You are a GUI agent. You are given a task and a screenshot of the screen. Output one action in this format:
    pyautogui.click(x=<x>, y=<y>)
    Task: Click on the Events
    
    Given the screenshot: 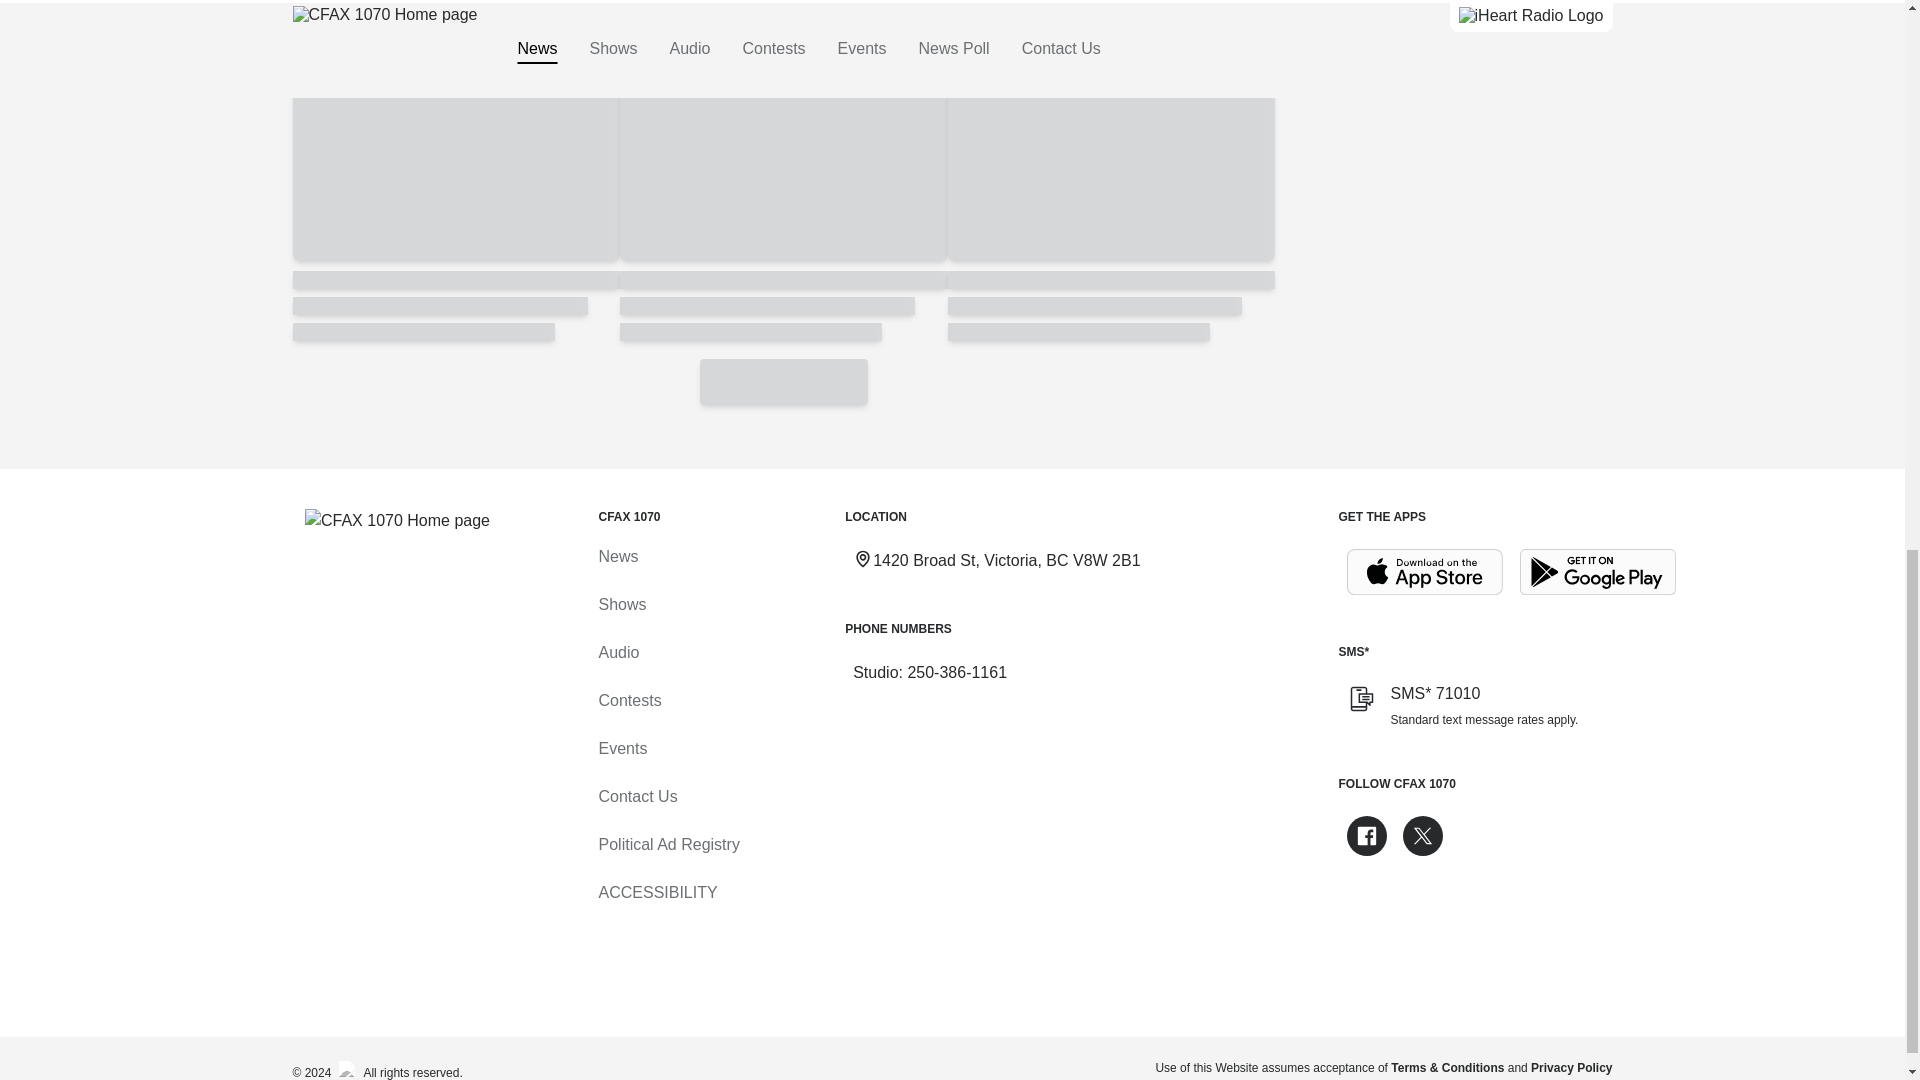 What is the action you would take?
    pyautogui.click(x=622, y=748)
    